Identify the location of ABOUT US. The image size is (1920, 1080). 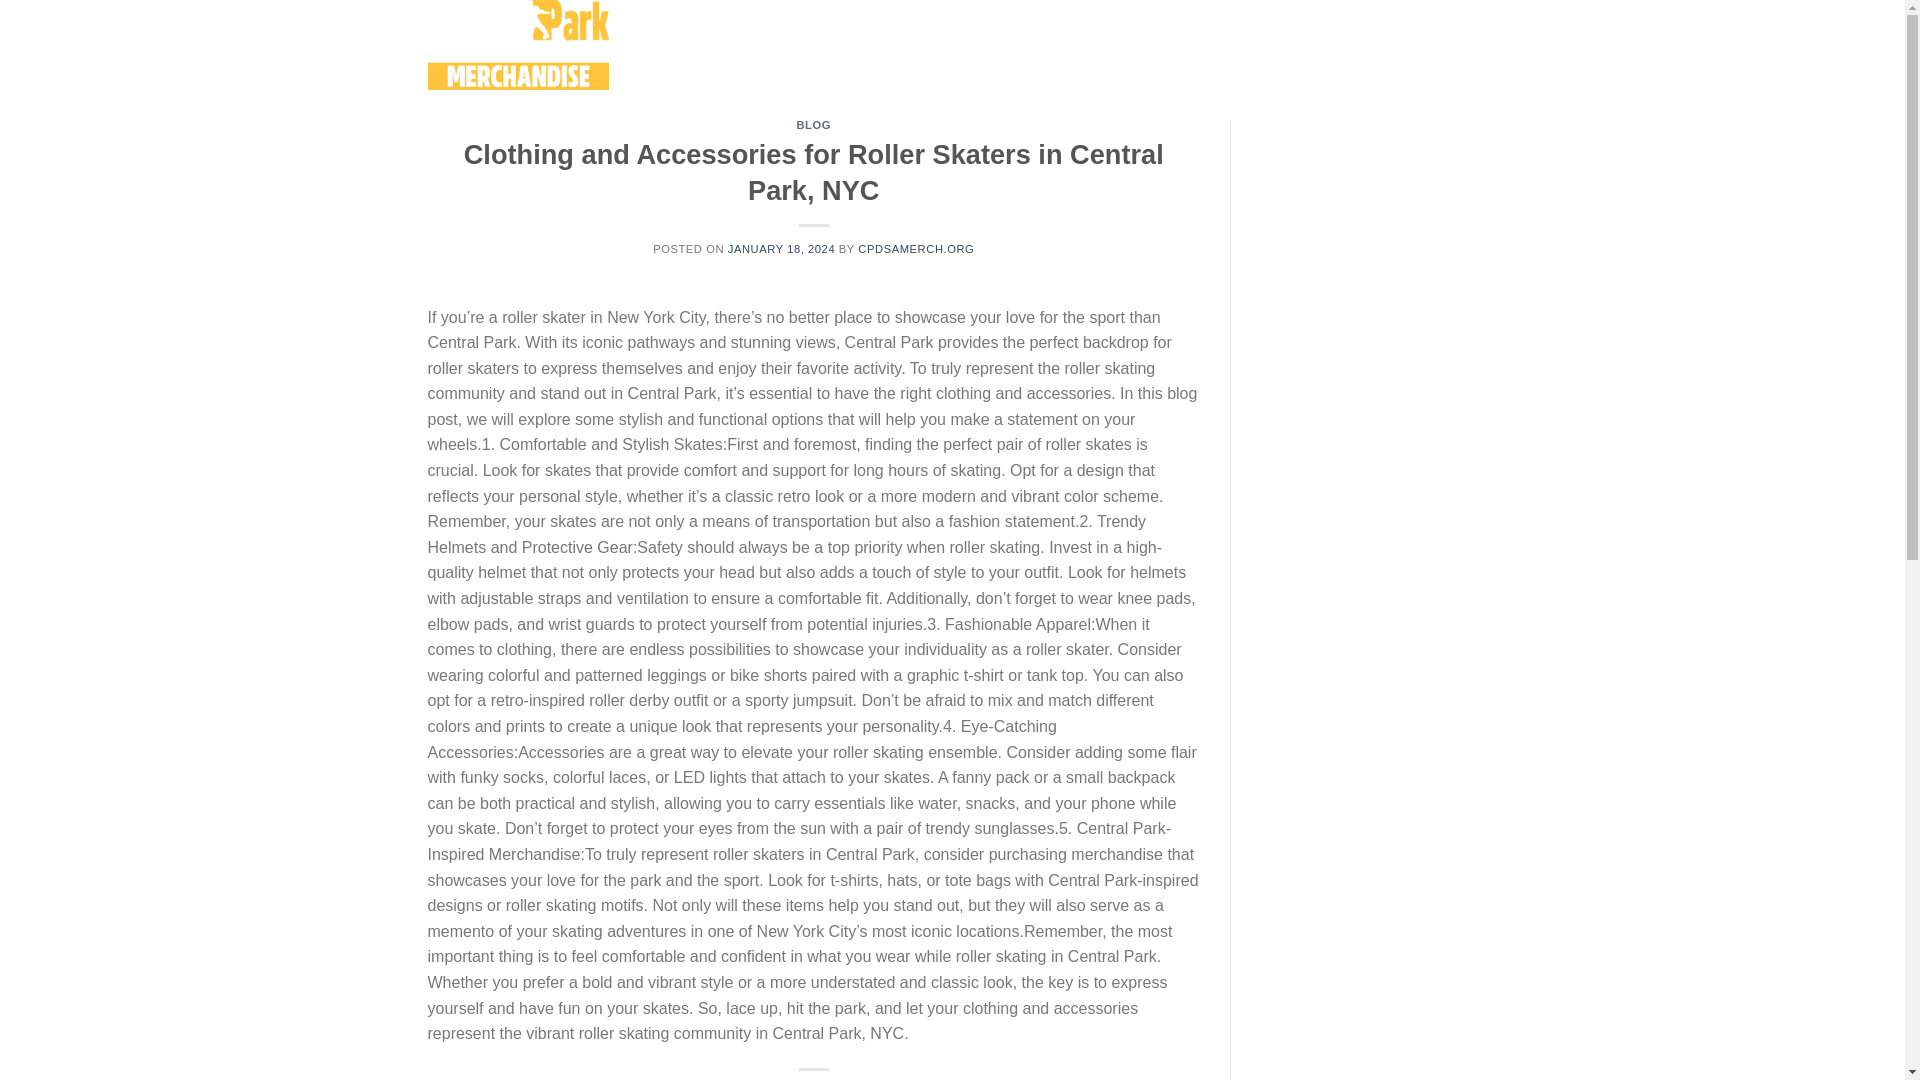
(774, 44).